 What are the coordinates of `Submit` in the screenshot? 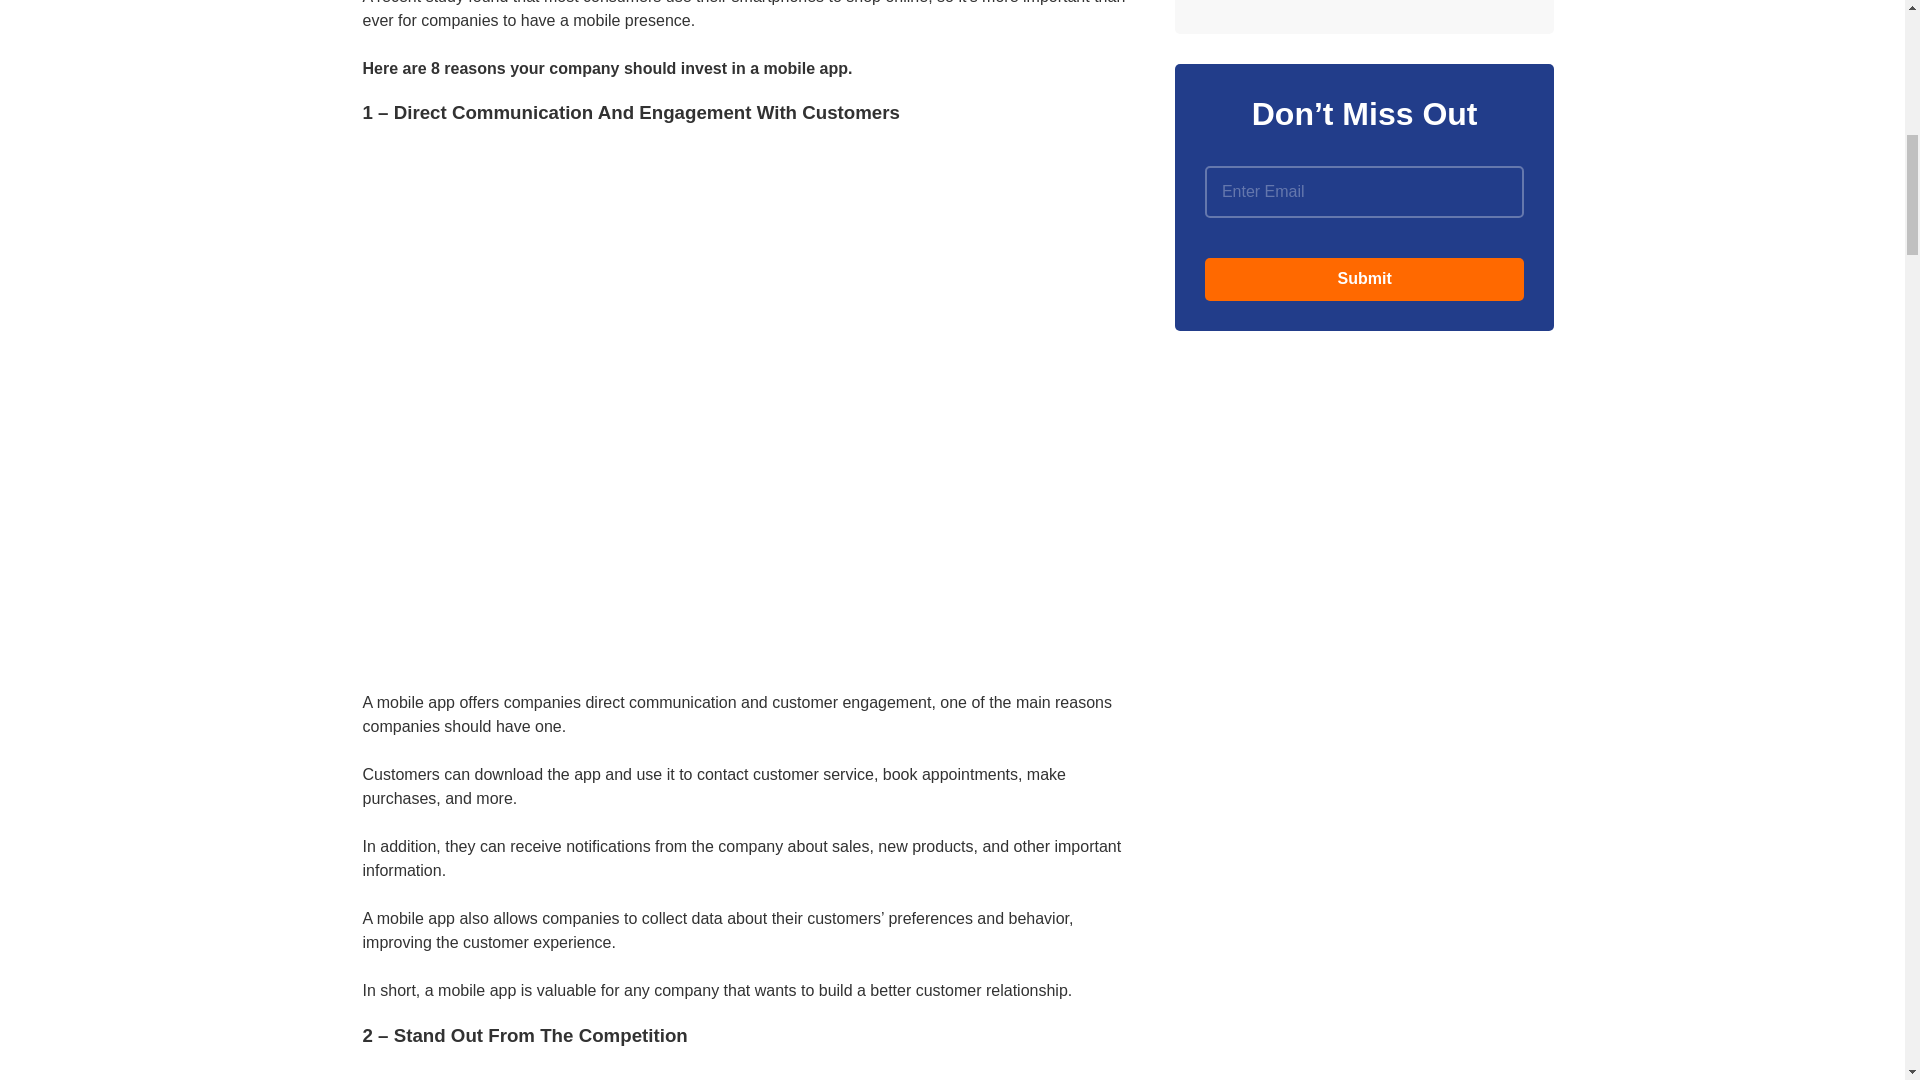 It's located at (1364, 280).